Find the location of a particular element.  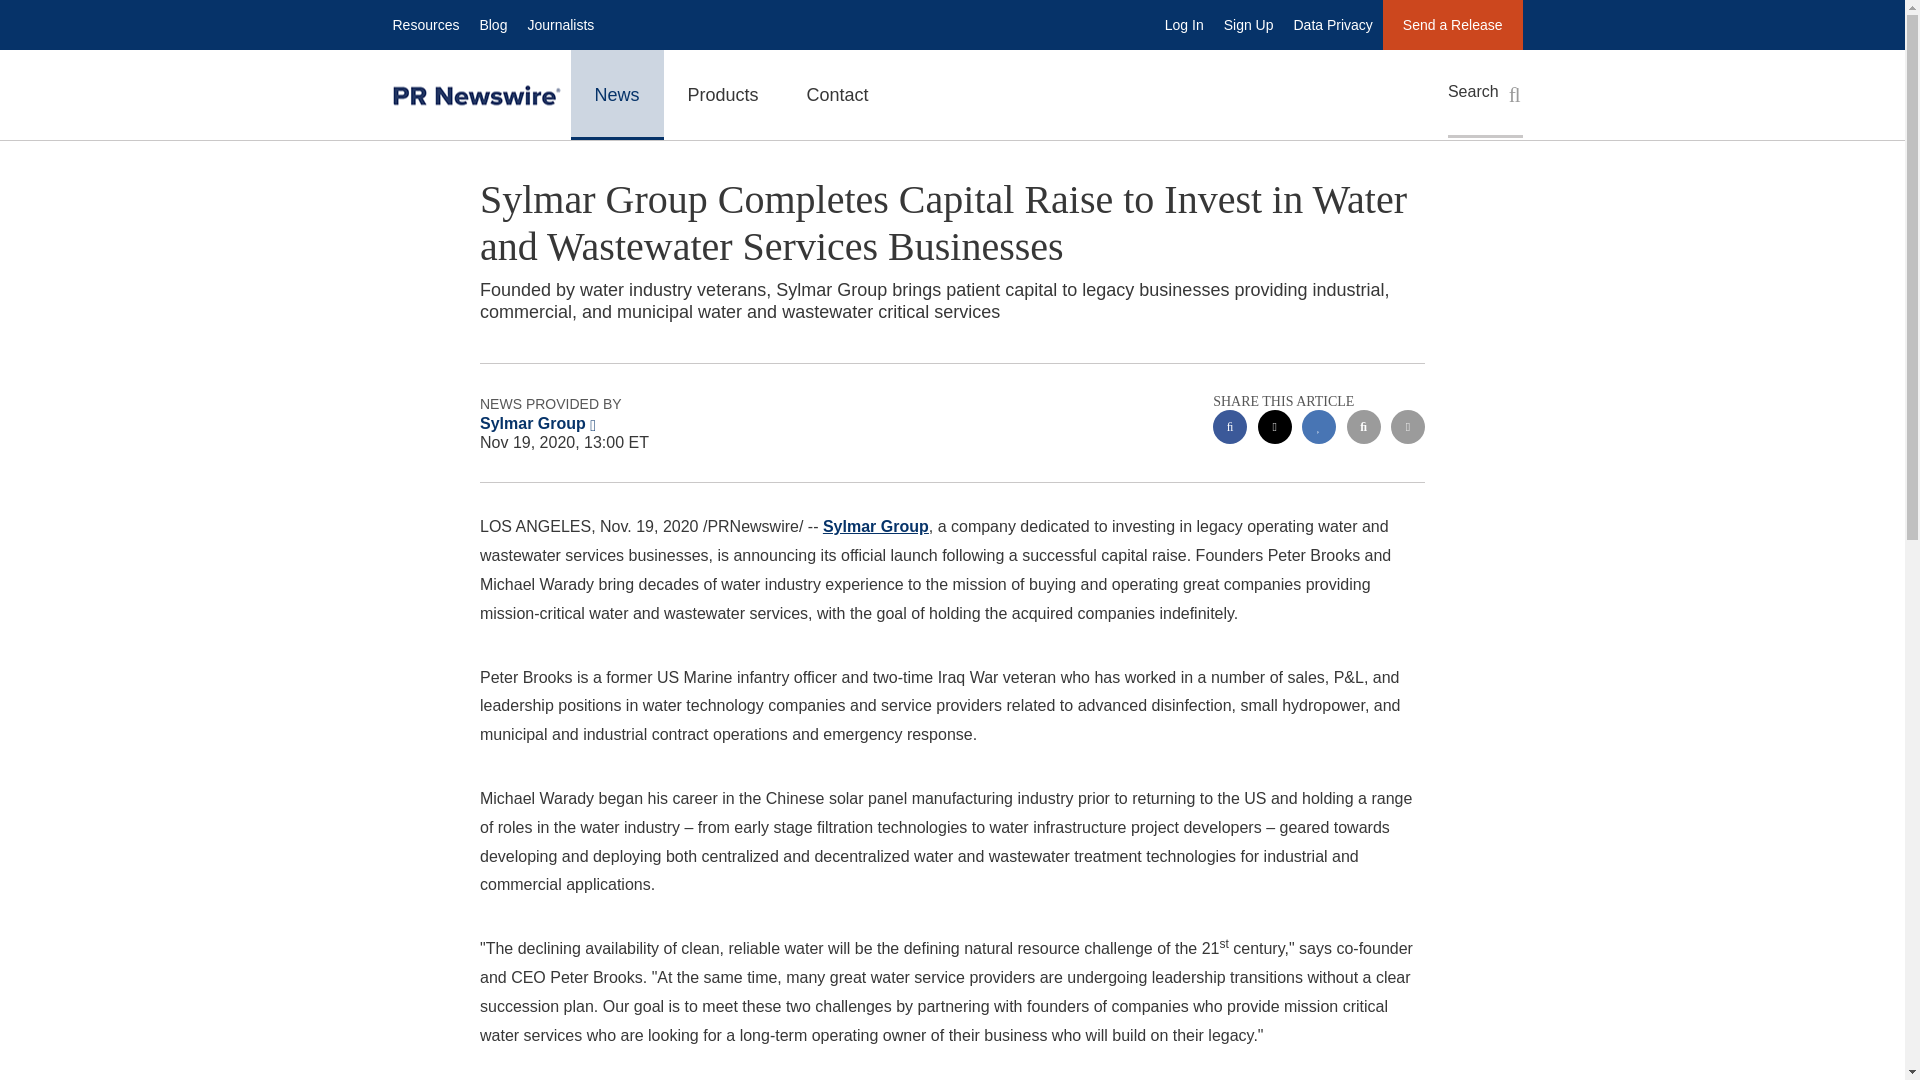

Send a Release is located at coordinates (1452, 24).